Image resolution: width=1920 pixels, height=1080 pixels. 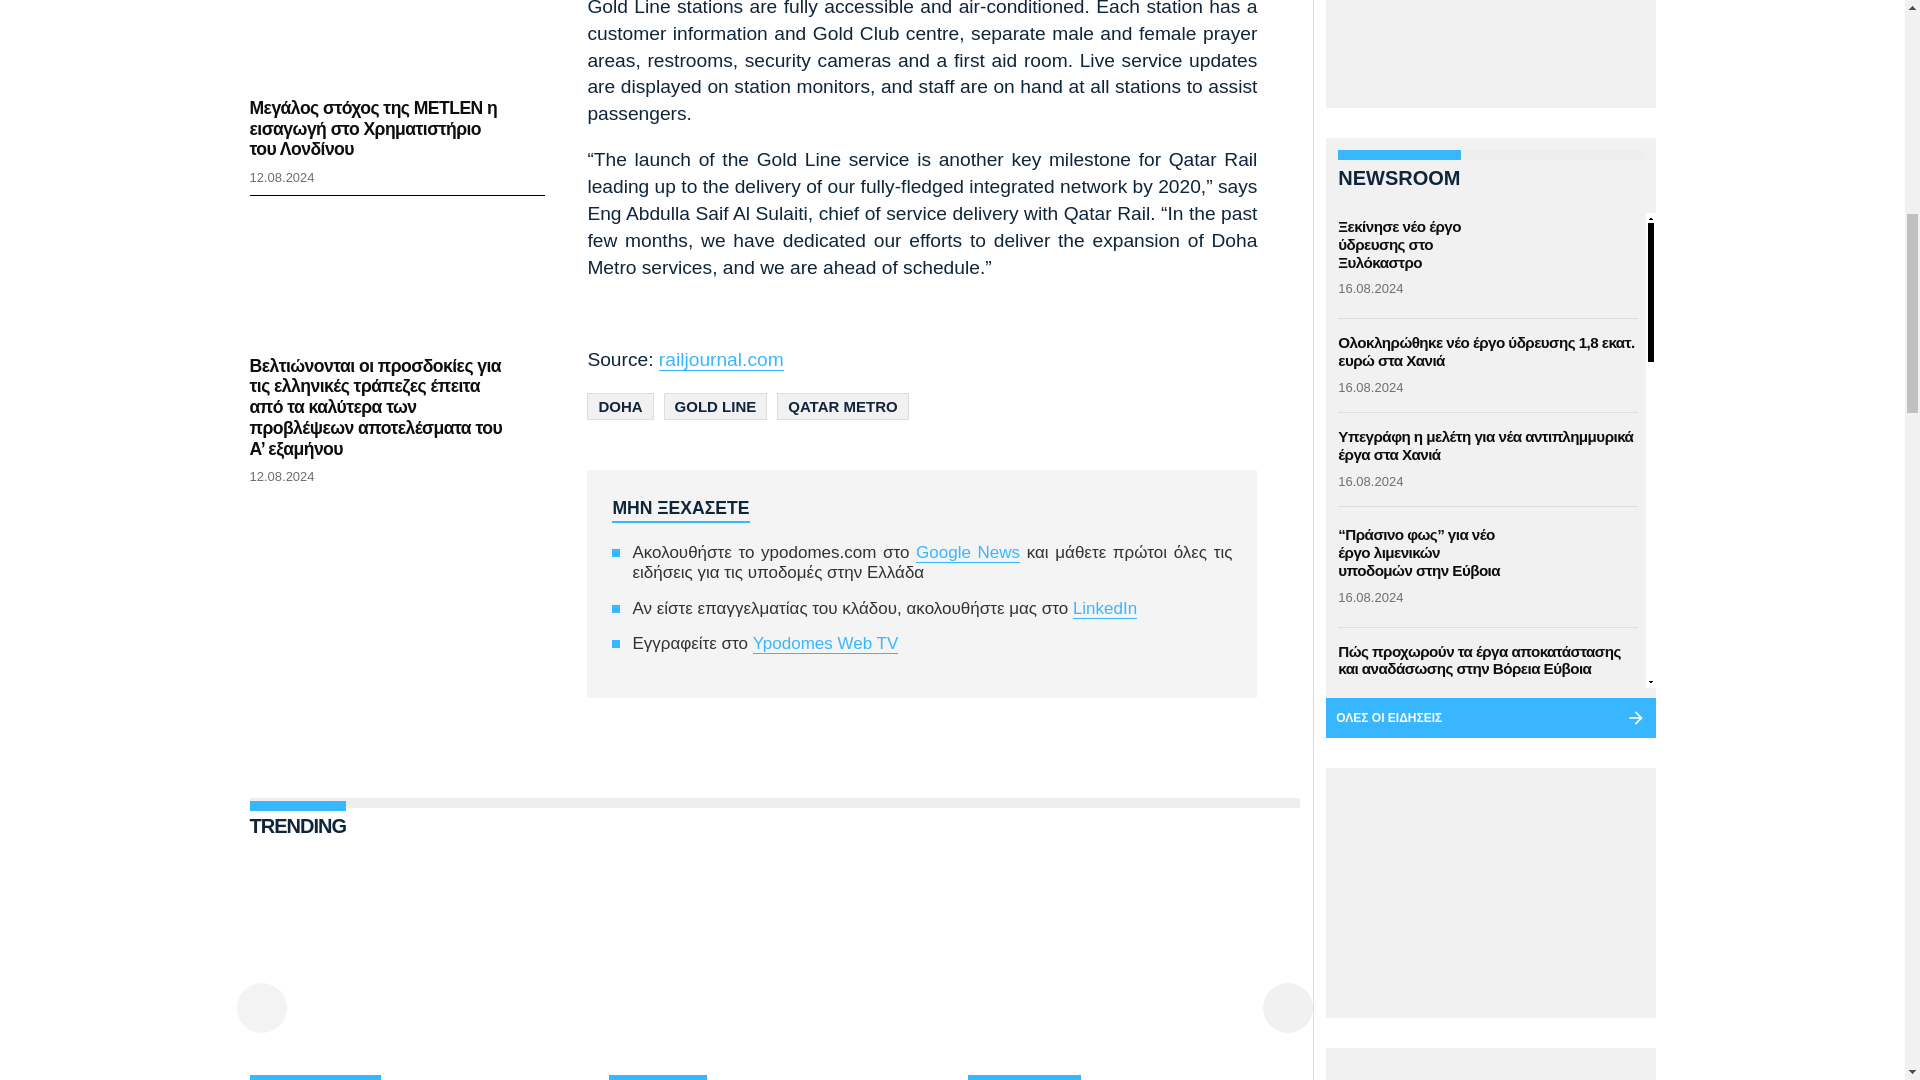 I want to click on Google News, so click(x=967, y=552).